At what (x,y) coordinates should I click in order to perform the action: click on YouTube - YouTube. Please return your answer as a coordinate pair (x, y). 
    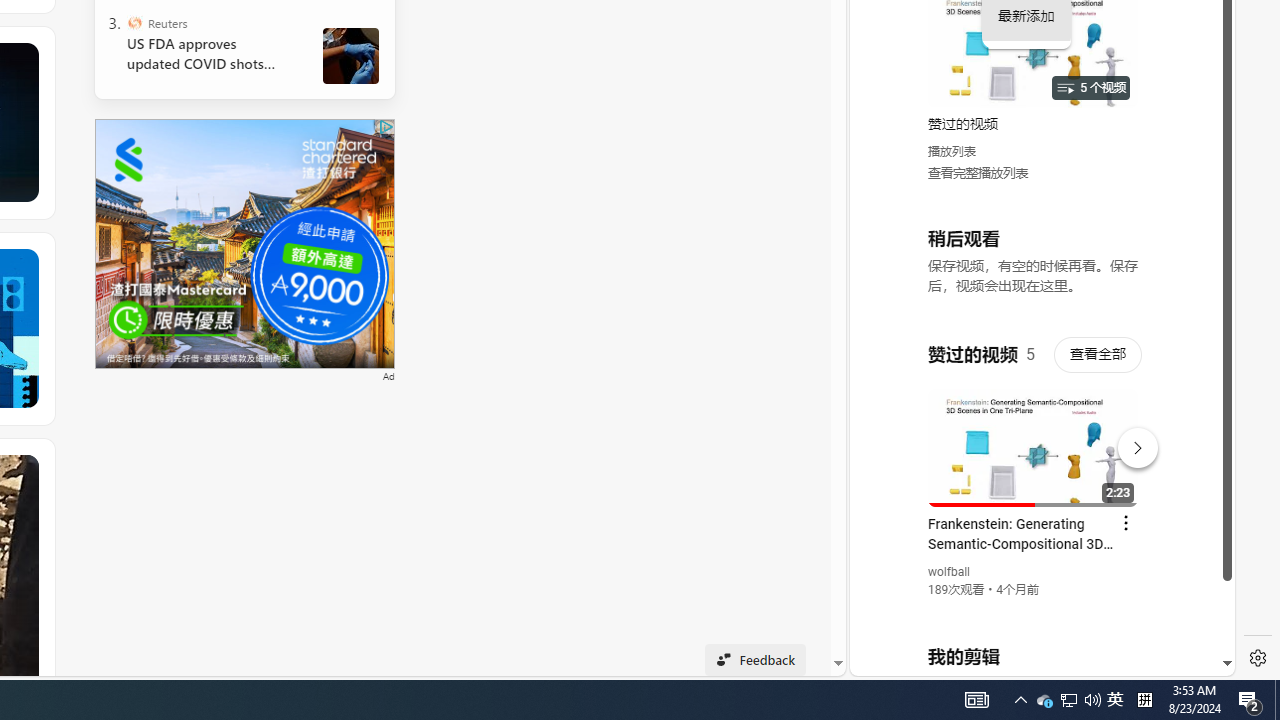
    Looking at the image, I should click on (1034, 266).